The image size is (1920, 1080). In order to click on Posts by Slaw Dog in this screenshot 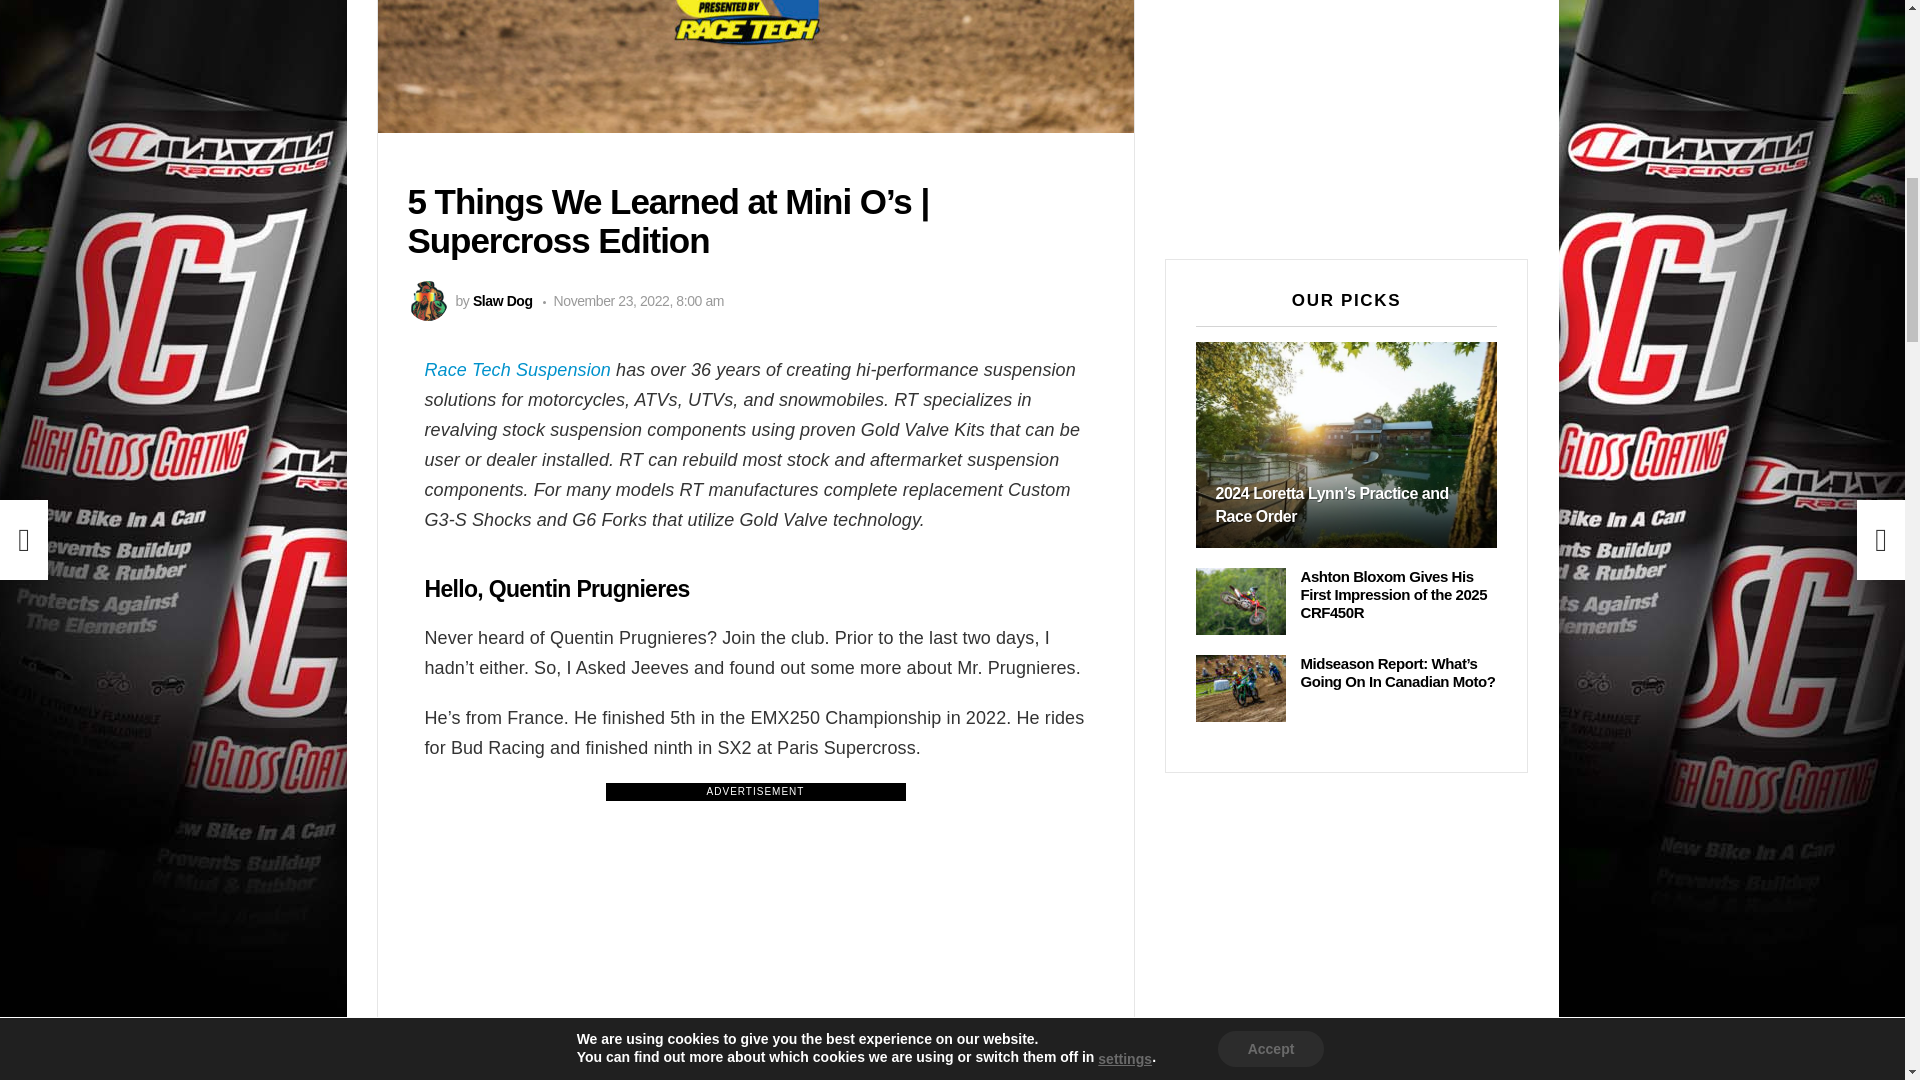, I will do `click(502, 300)`.